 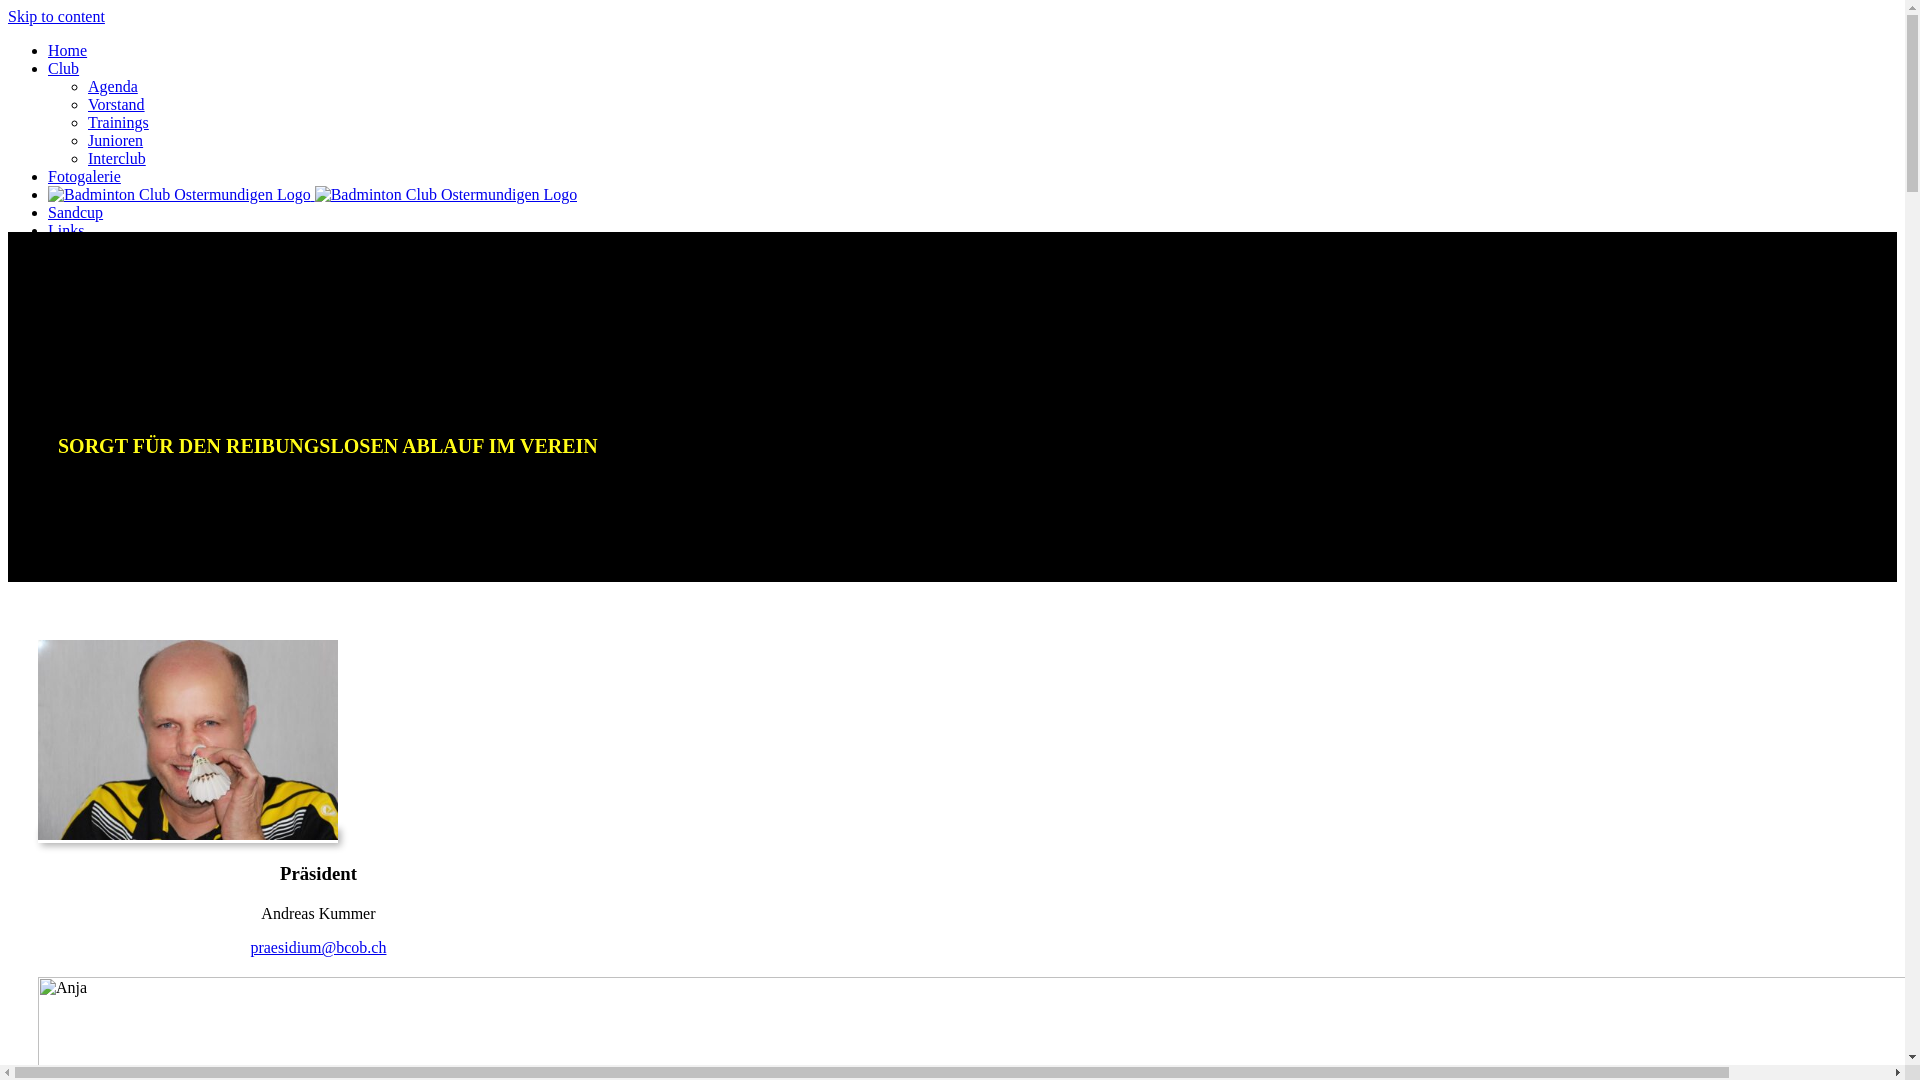 What do you see at coordinates (188, 740) in the screenshot?
I see `1690573992987` at bounding box center [188, 740].